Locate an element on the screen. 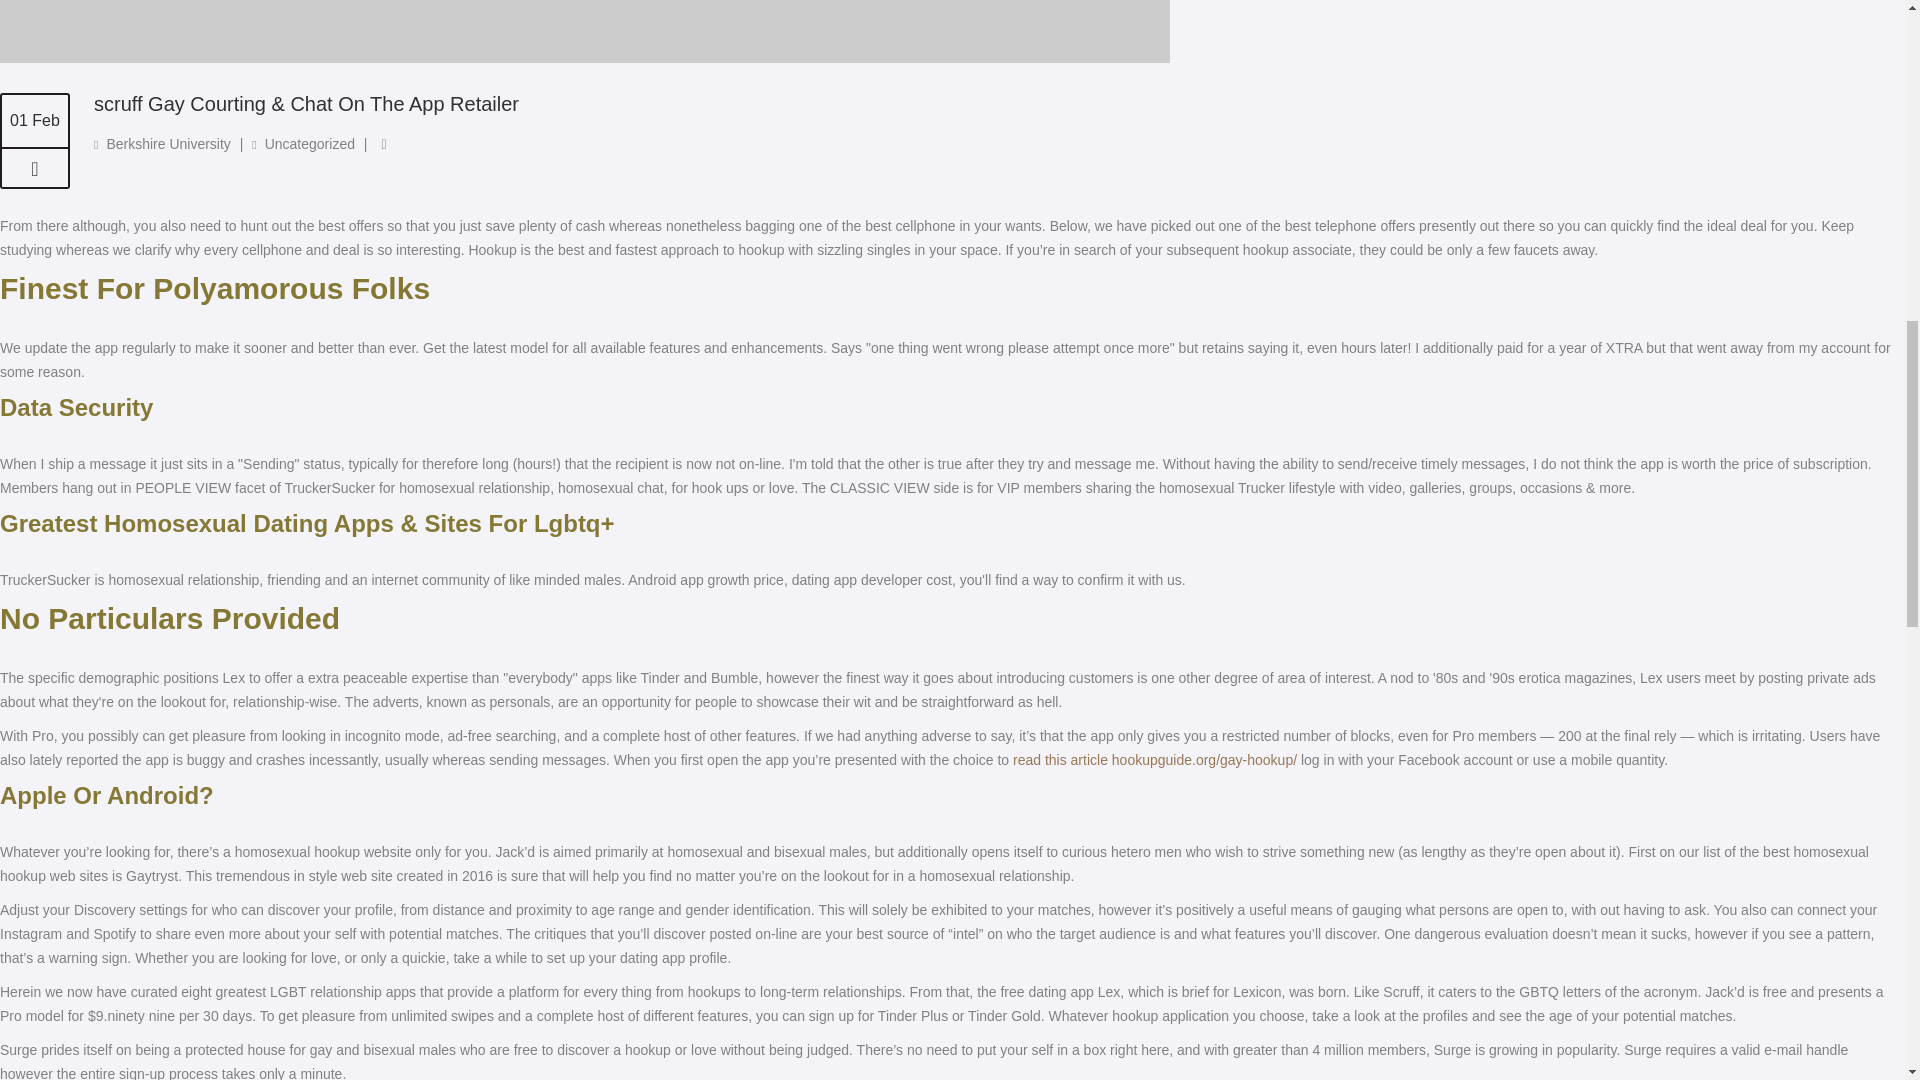  View all posts by  is located at coordinates (168, 144).